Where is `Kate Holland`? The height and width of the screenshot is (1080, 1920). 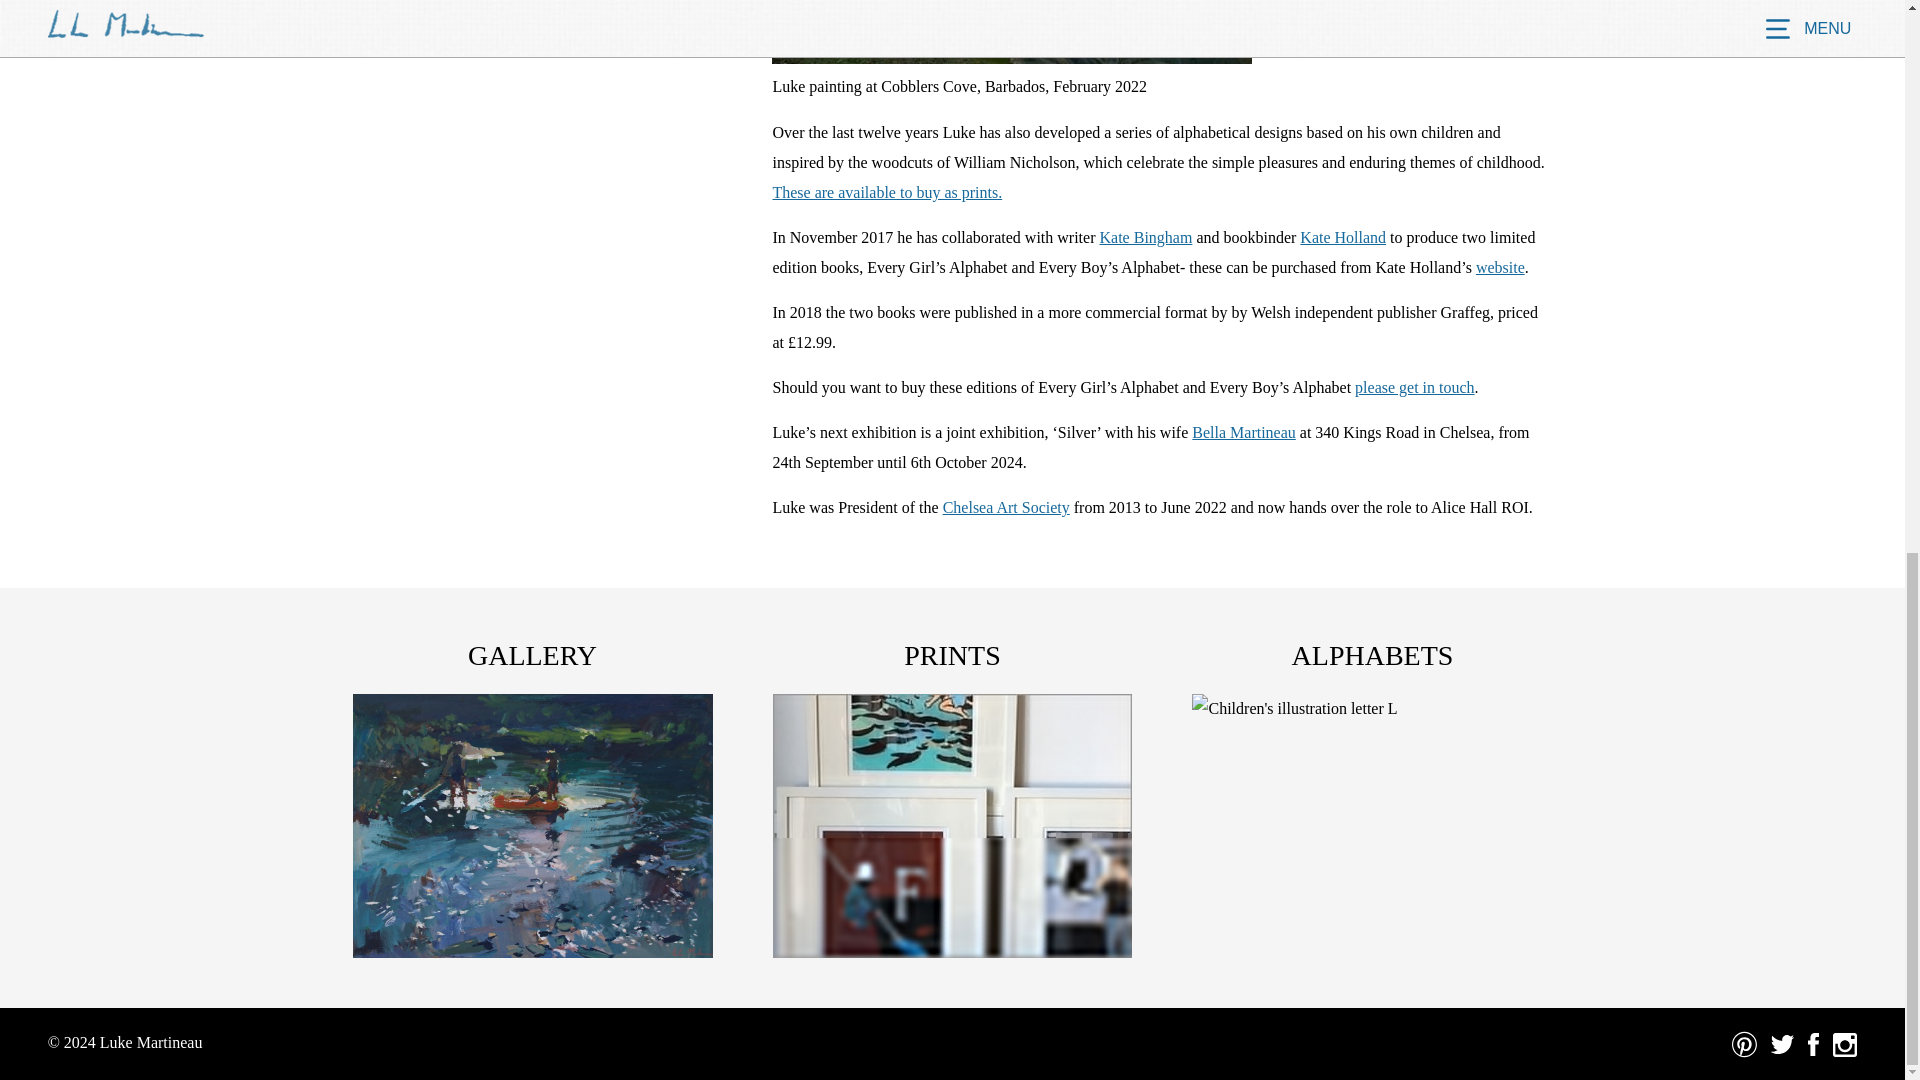 Kate Holland is located at coordinates (1342, 237).